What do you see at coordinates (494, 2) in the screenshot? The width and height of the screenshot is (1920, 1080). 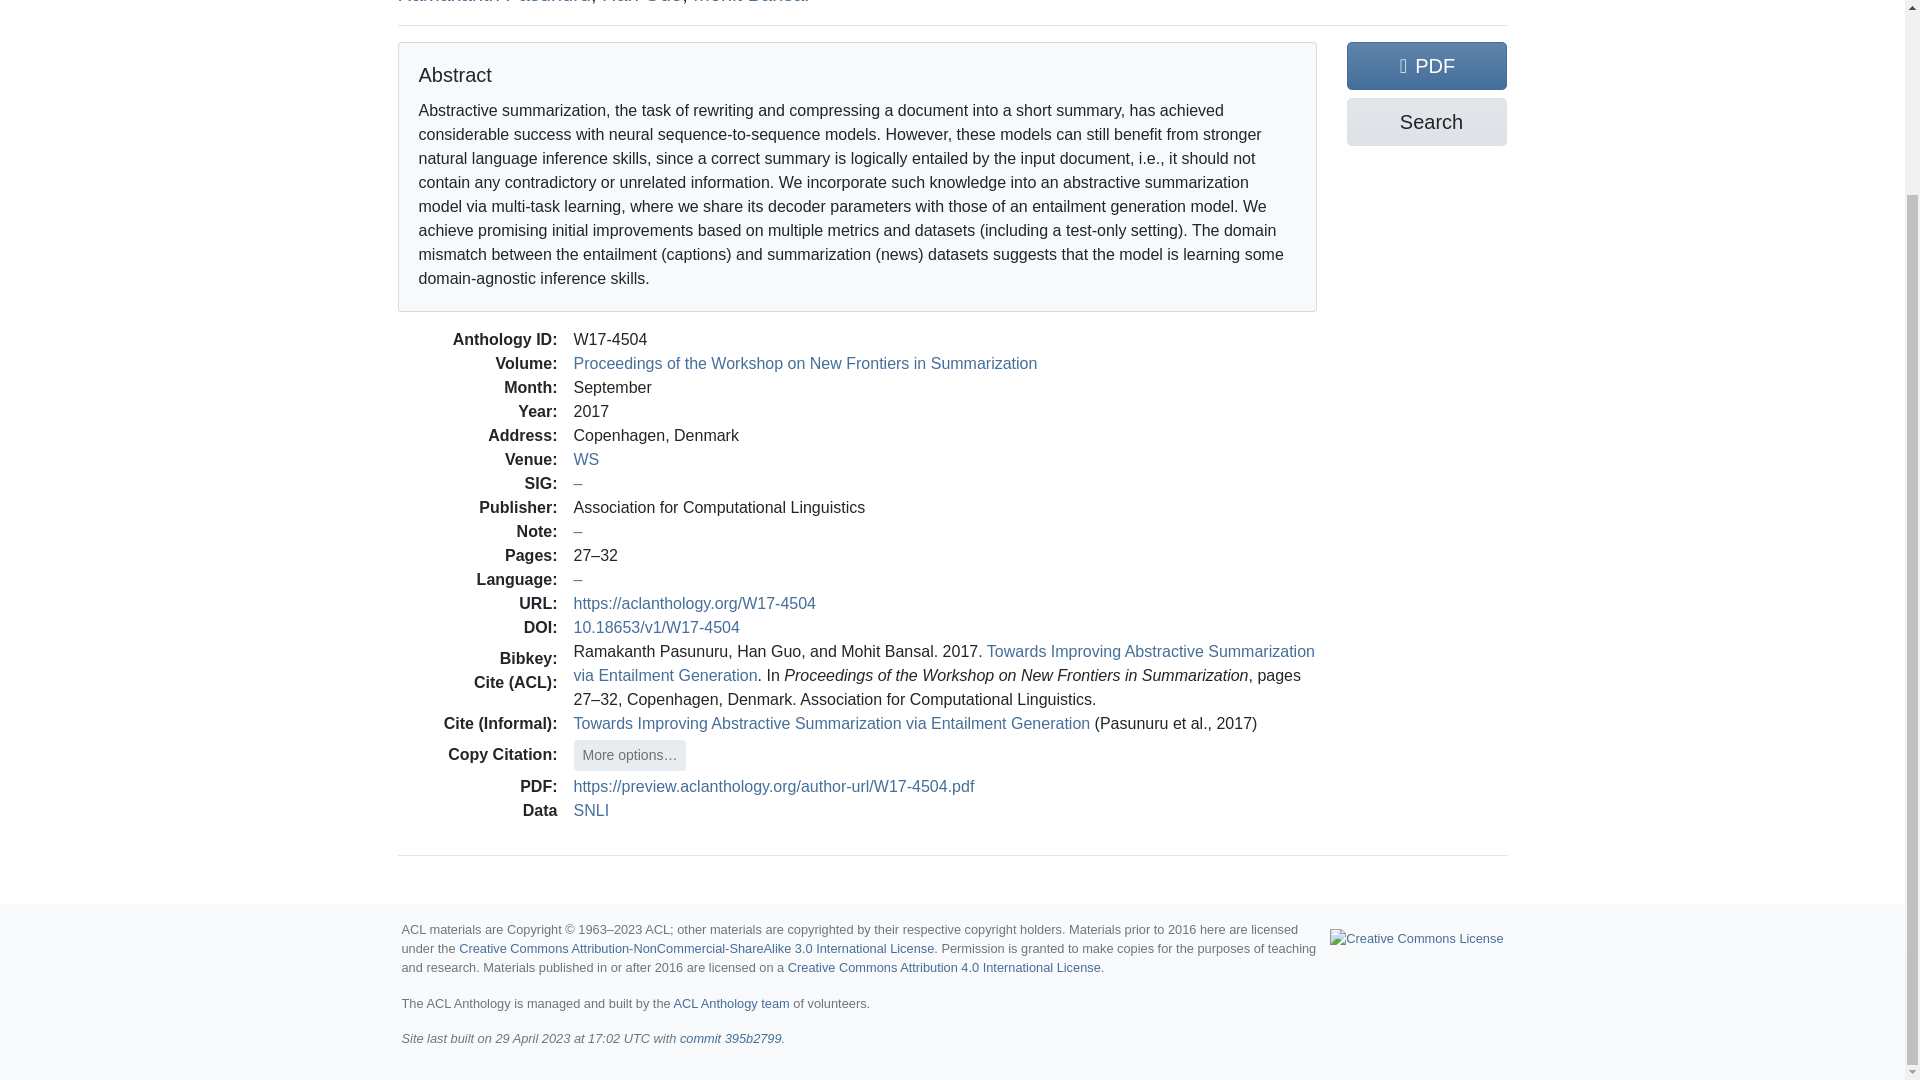 I see `Ramakanth Pasunuru` at bounding box center [494, 2].